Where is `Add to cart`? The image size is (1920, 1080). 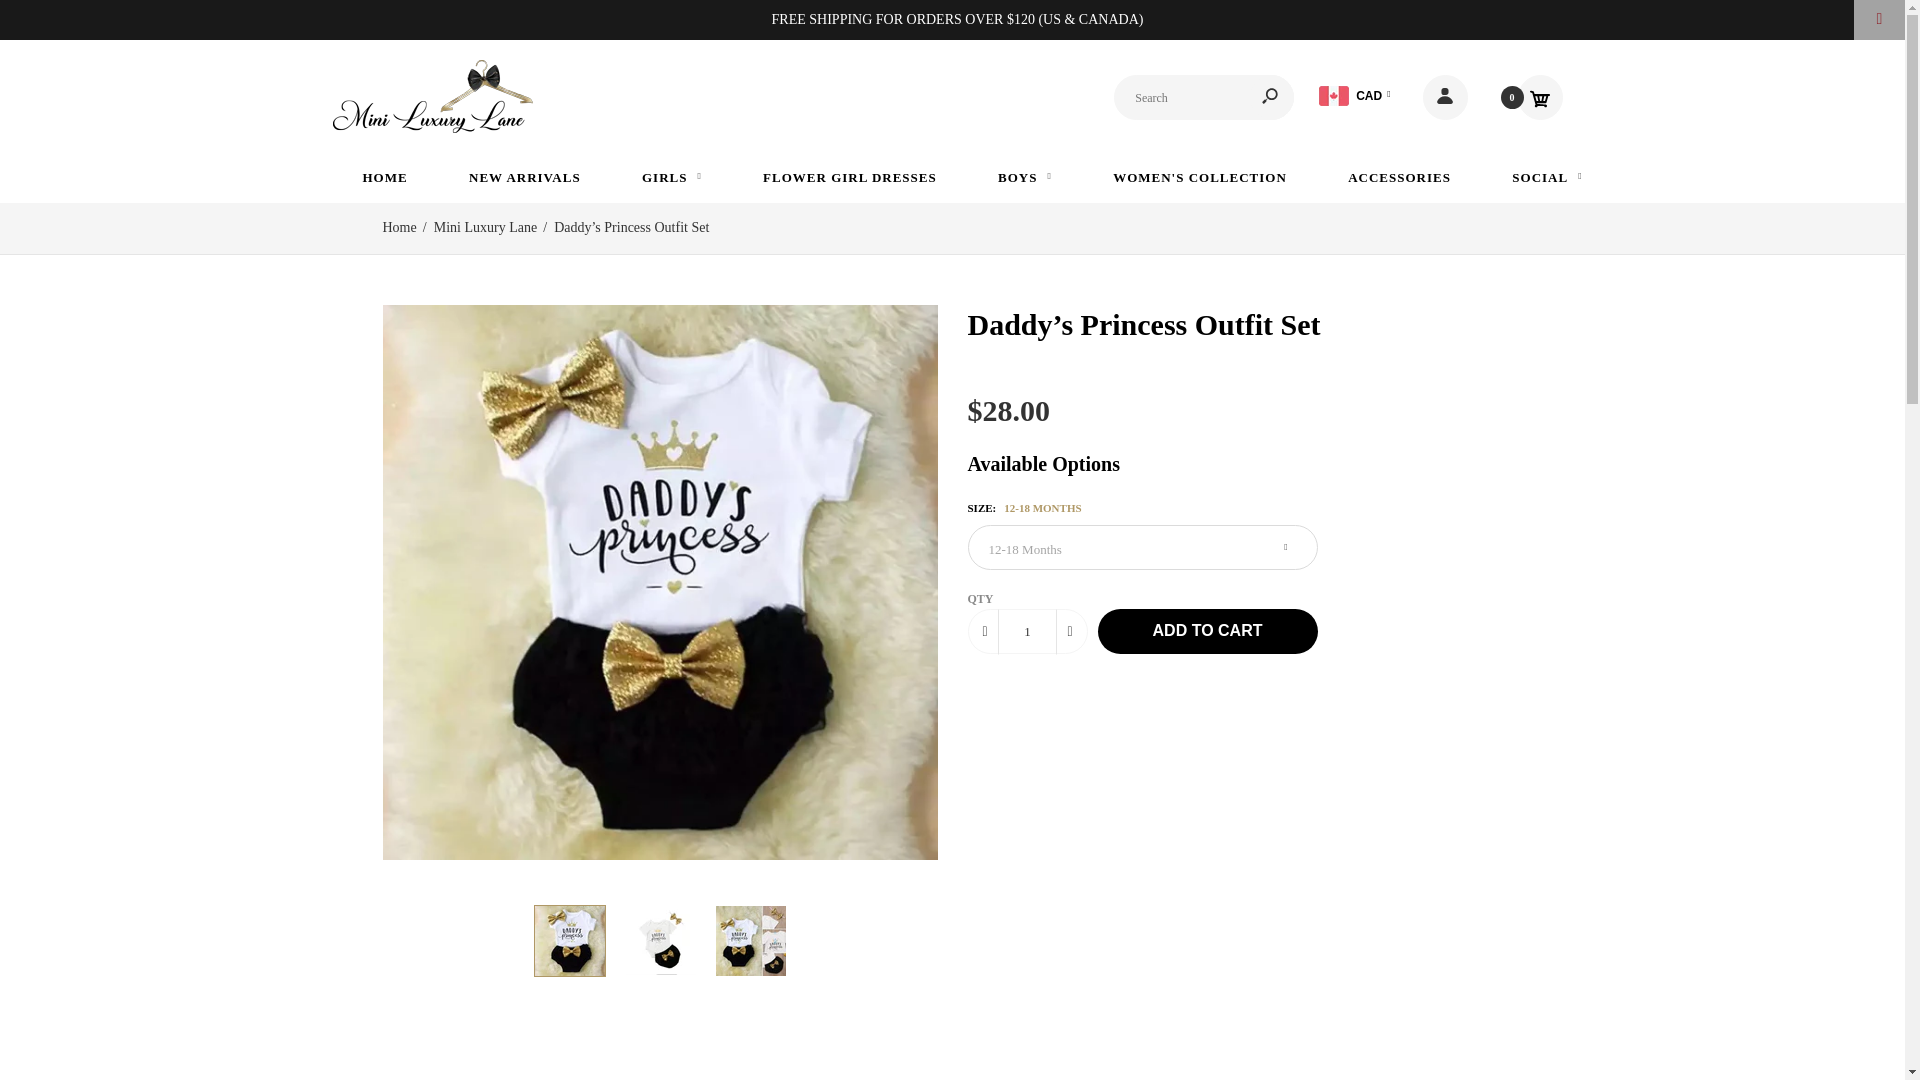 Add to cart is located at coordinates (1208, 632).